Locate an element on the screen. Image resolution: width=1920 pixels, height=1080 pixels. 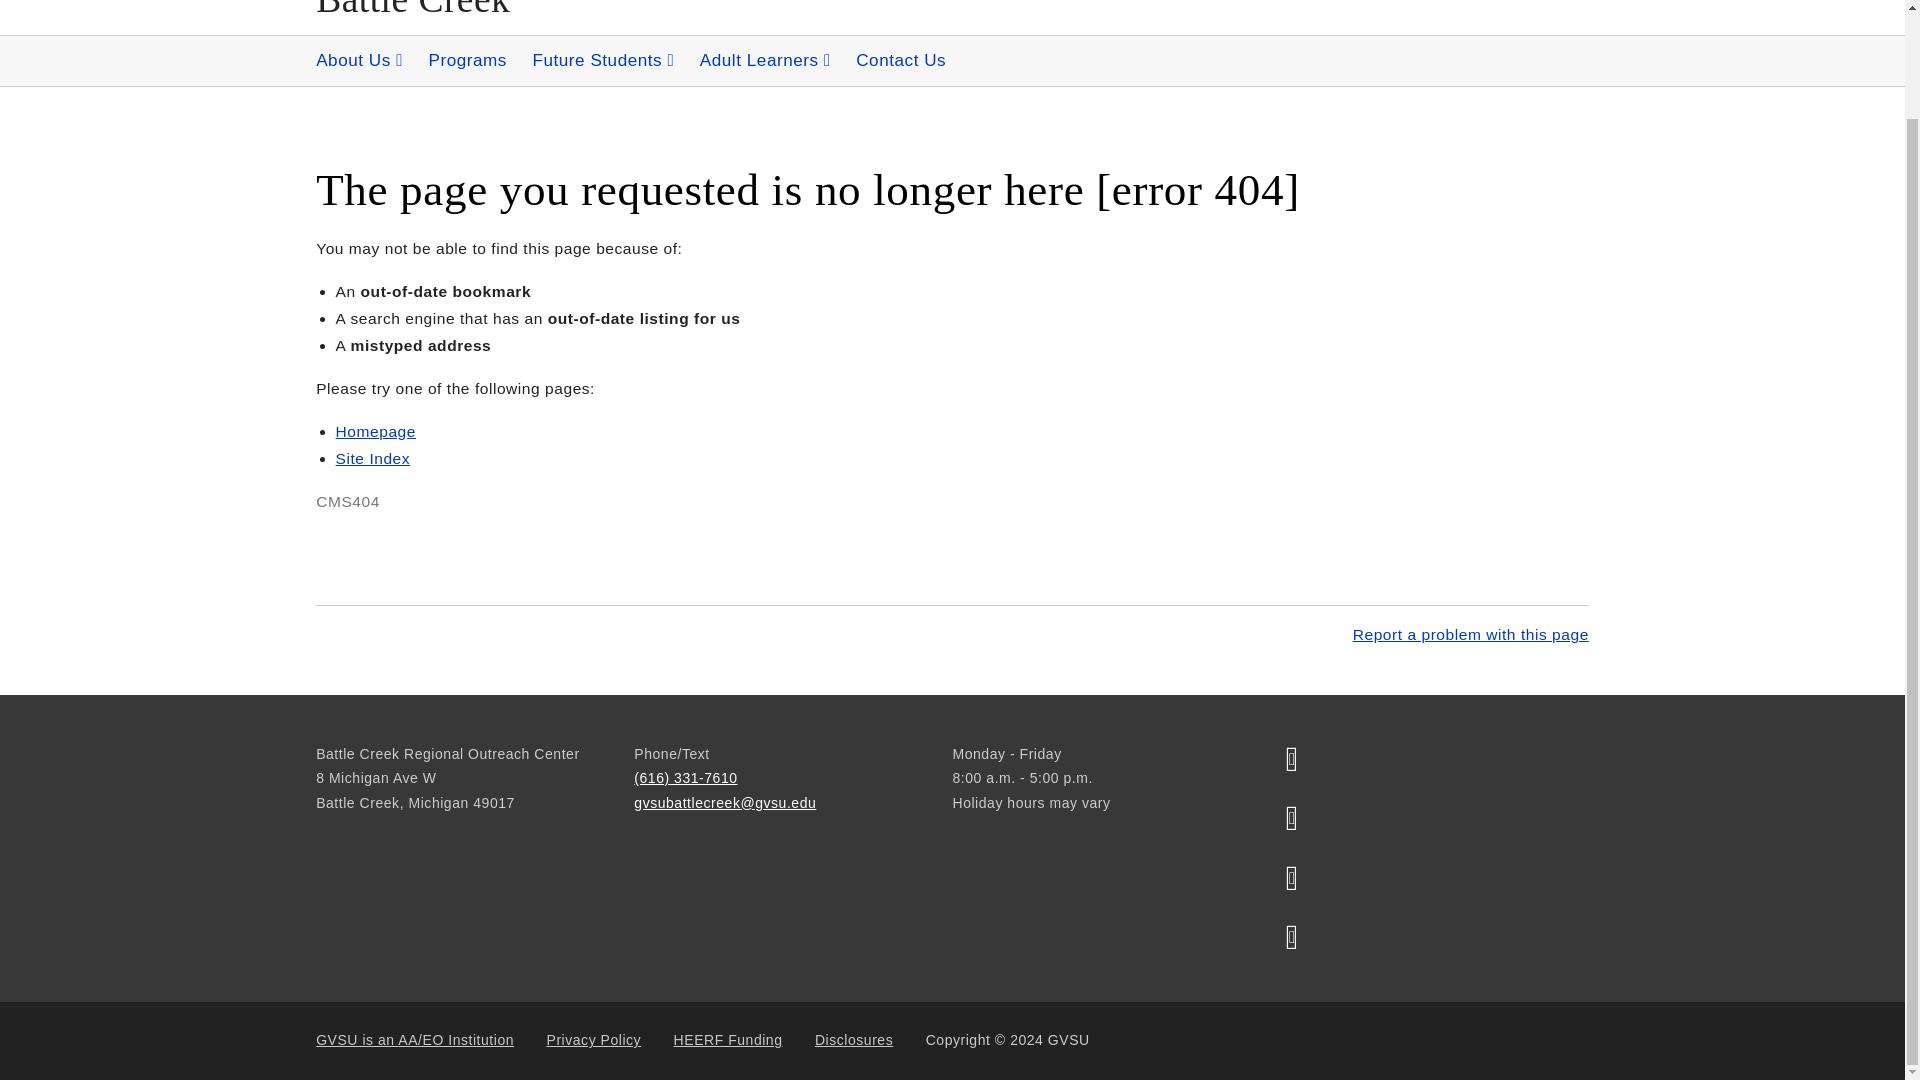
Site Index is located at coordinates (373, 458).